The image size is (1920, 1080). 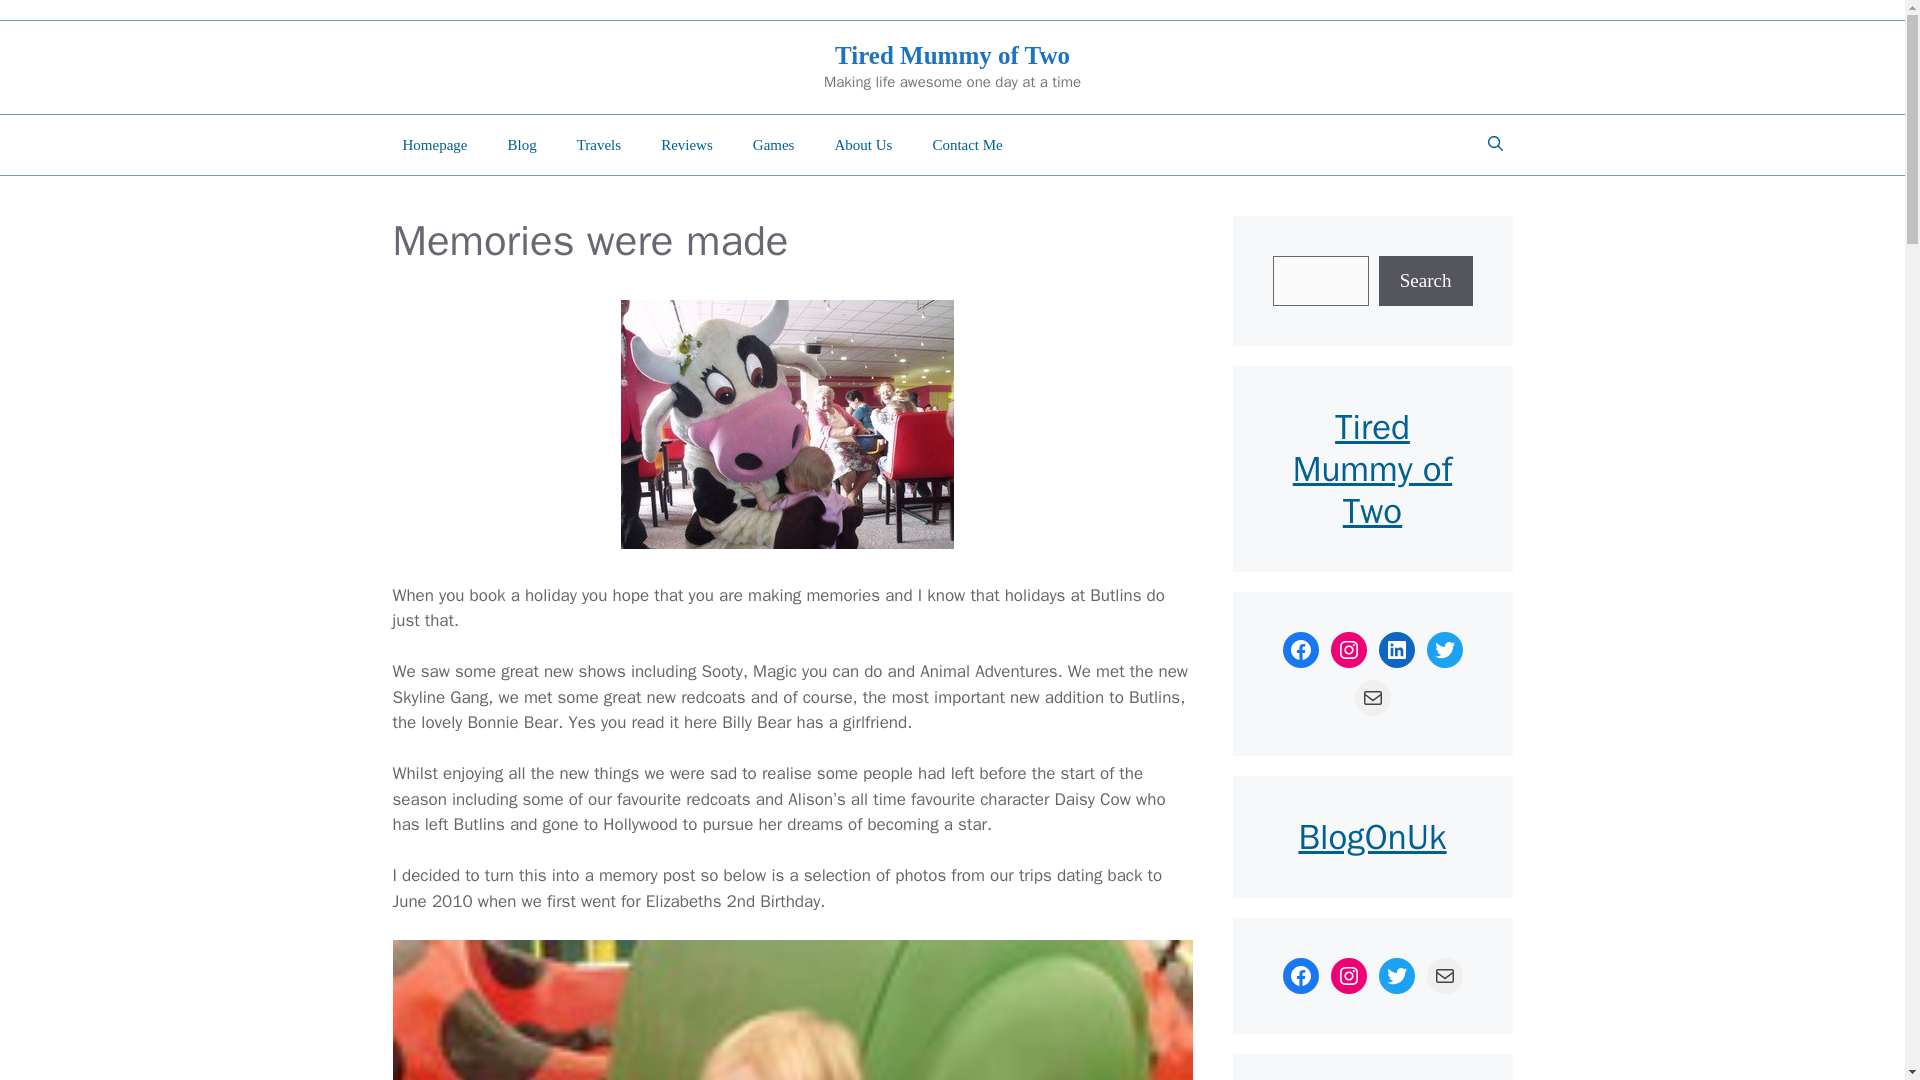 What do you see at coordinates (598, 144) in the screenshot?
I see `Travels` at bounding box center [598, 144].